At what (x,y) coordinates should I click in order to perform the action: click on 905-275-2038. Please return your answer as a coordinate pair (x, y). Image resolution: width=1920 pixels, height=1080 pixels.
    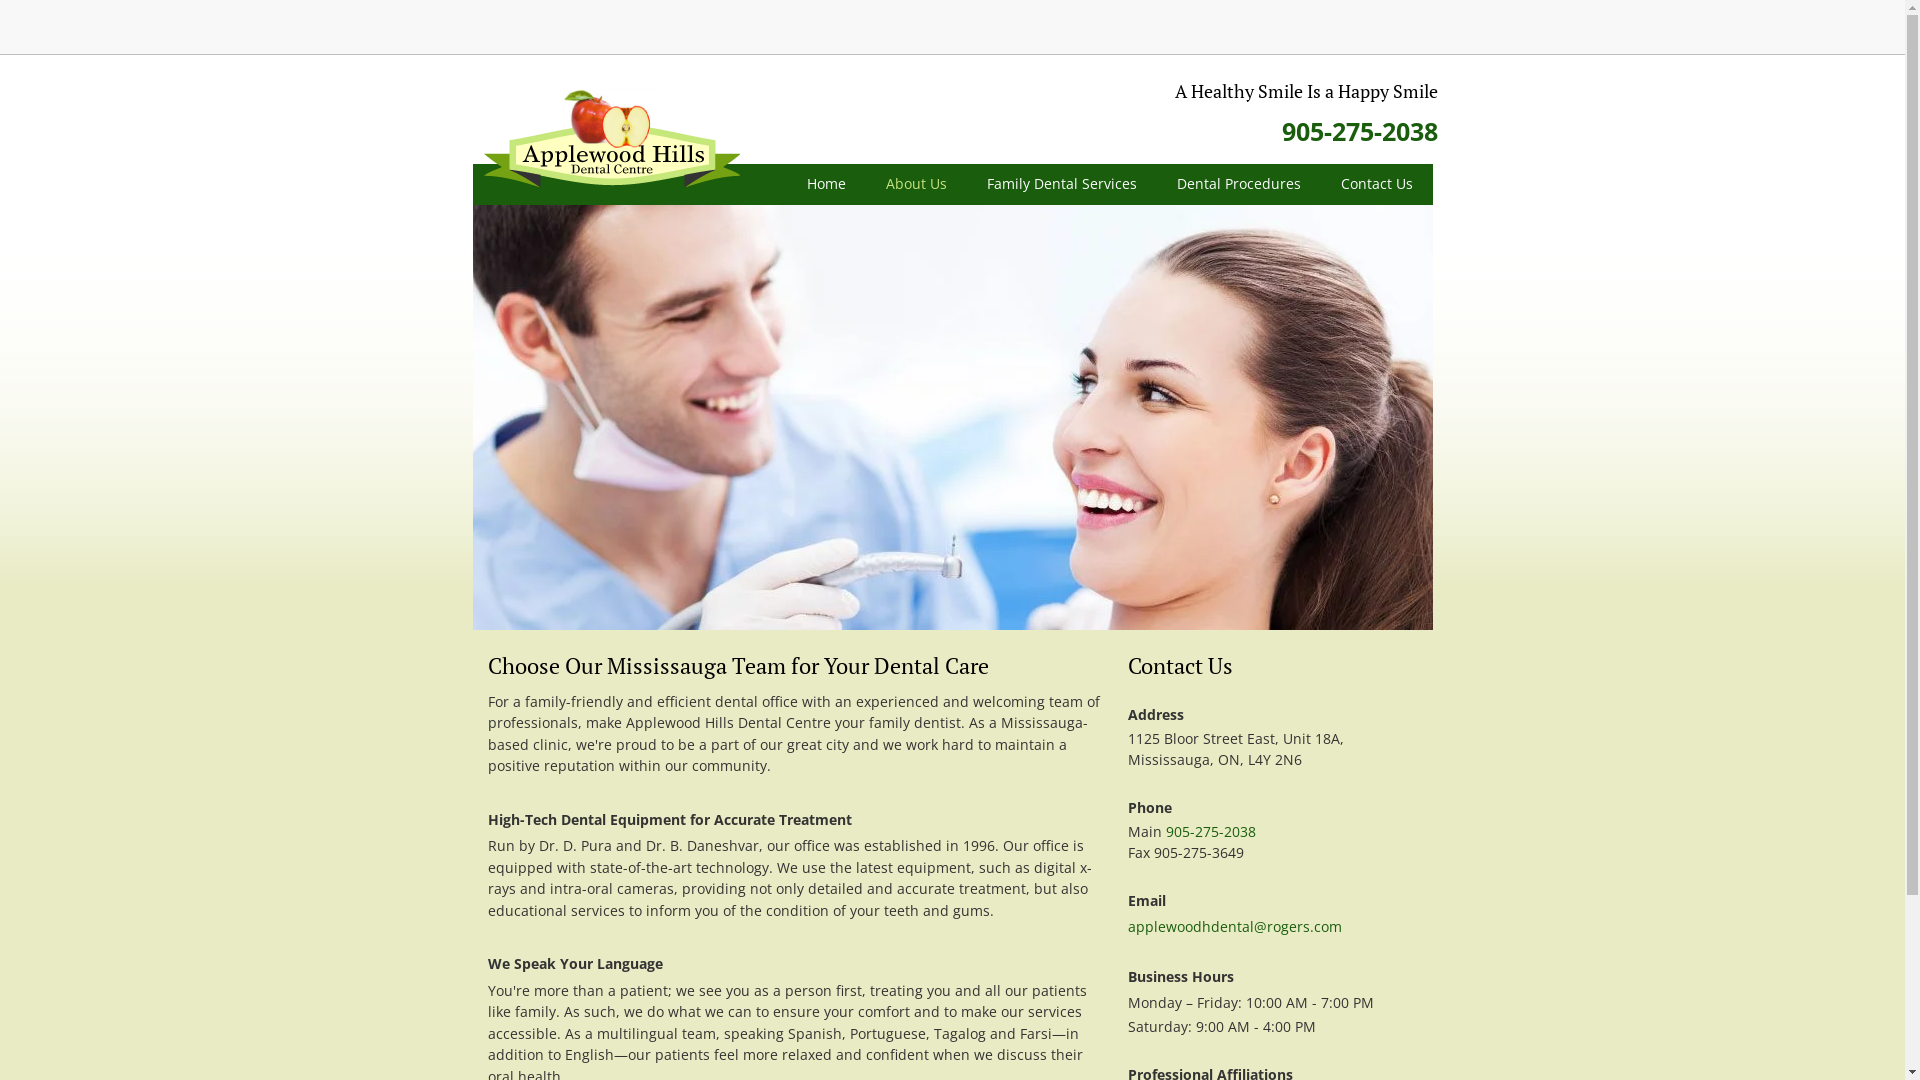
    Looking at the image, I should click on (1360, 137).